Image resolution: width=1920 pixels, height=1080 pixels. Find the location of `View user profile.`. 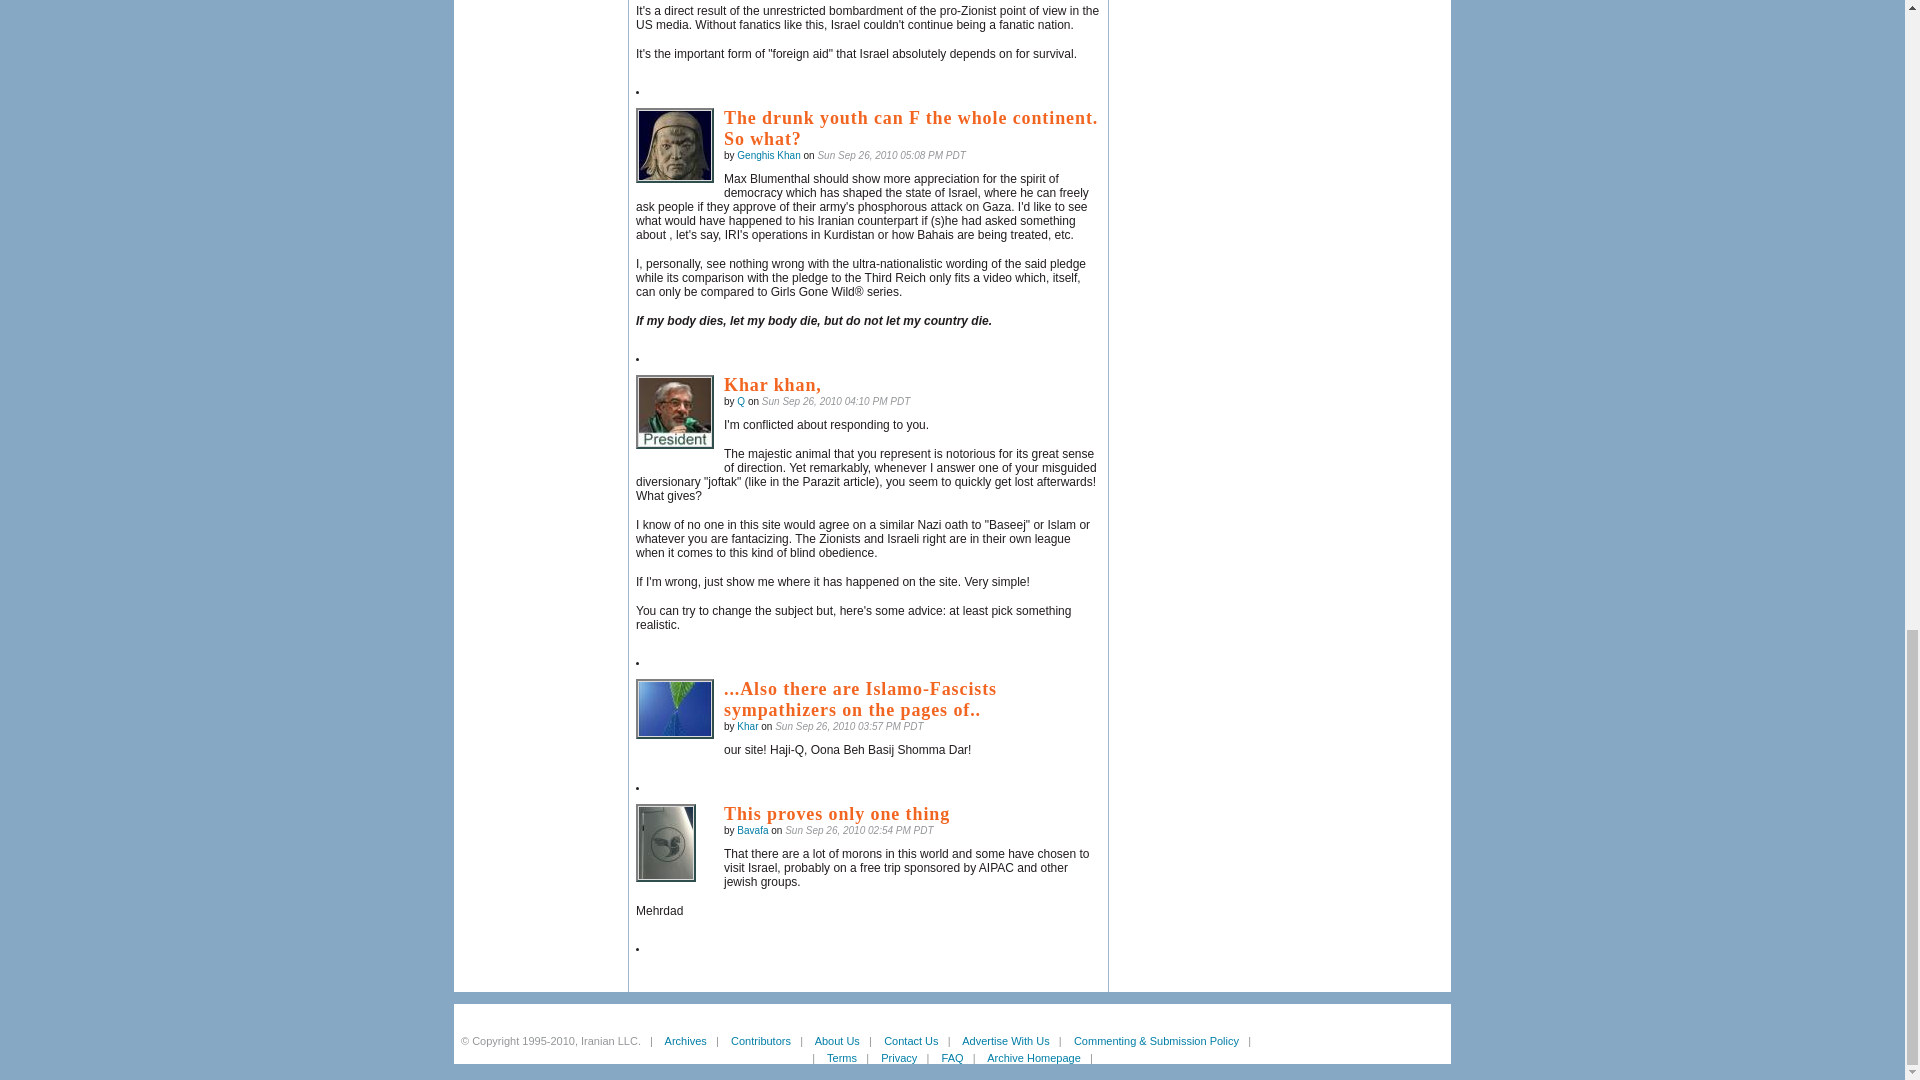

View user profile. is located at coordinates (768, 155).